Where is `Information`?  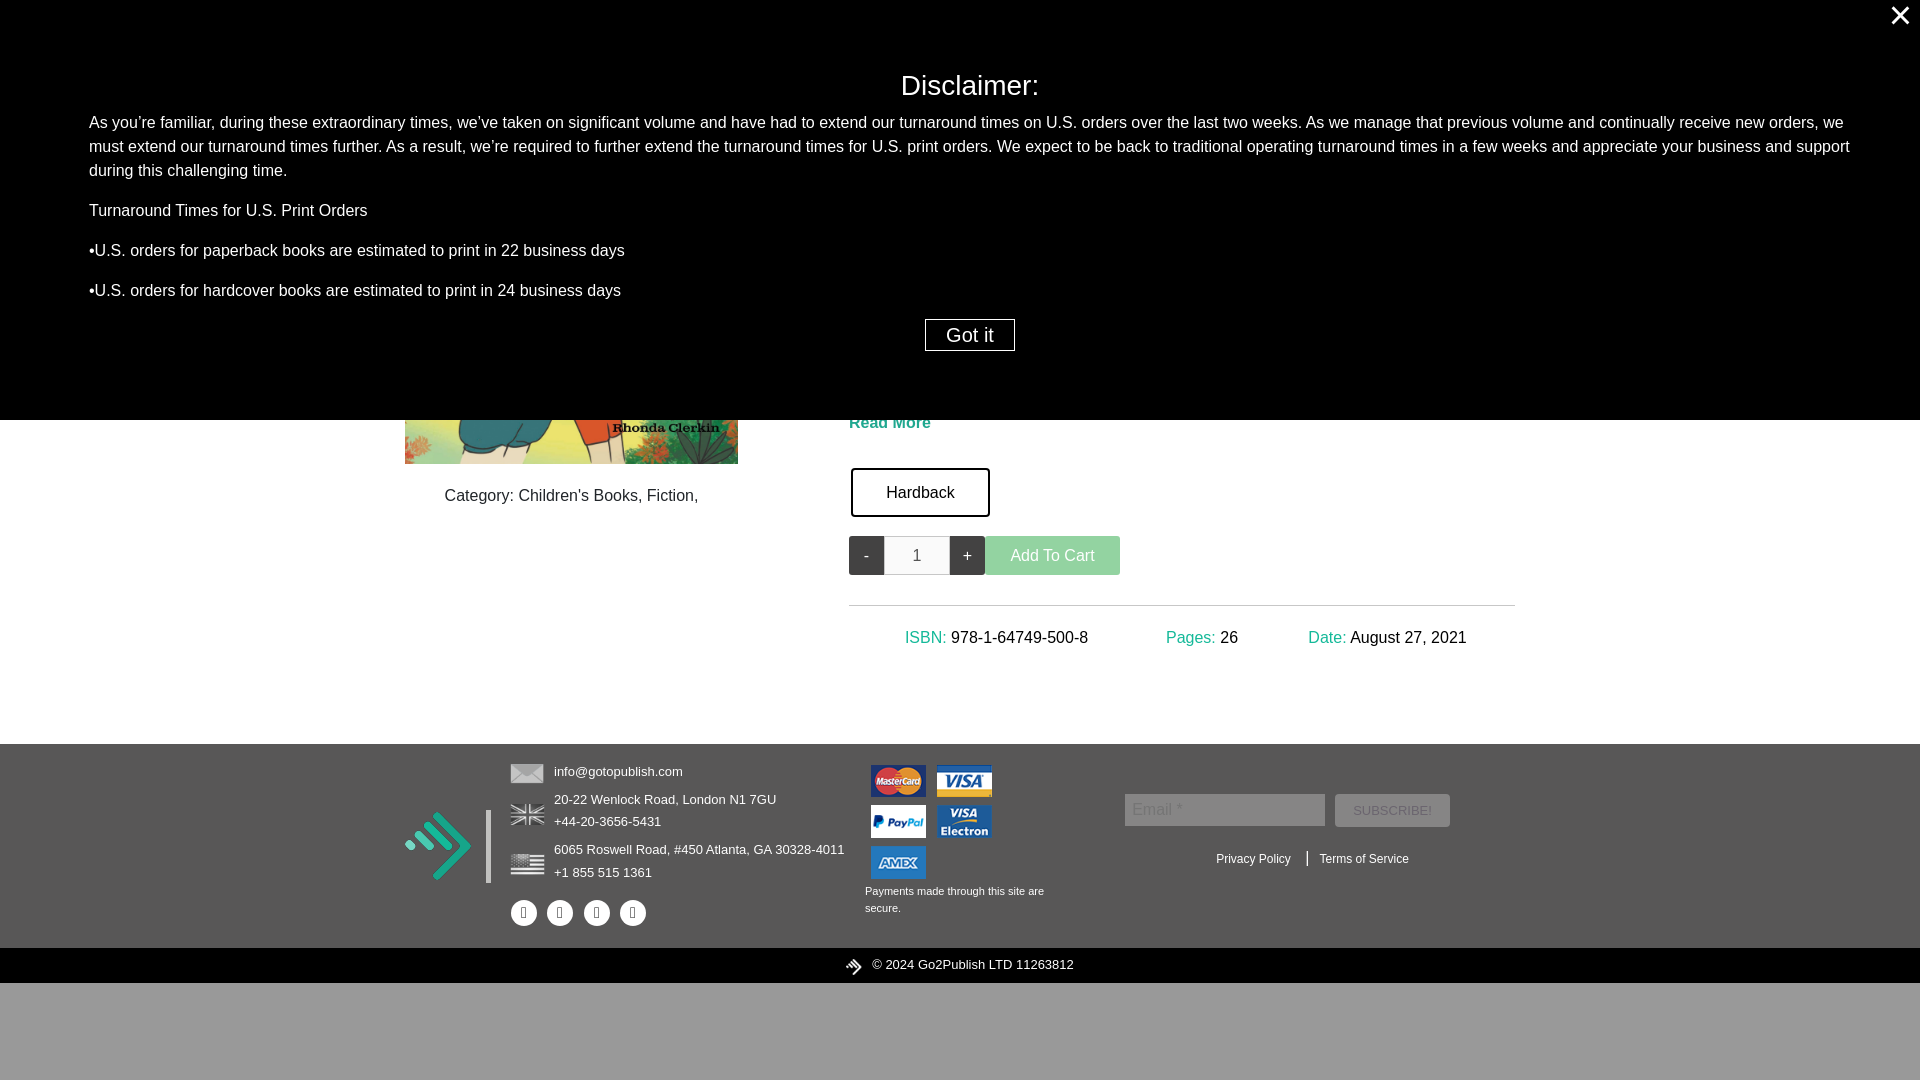
Information is located at coordinates (1198, 26).